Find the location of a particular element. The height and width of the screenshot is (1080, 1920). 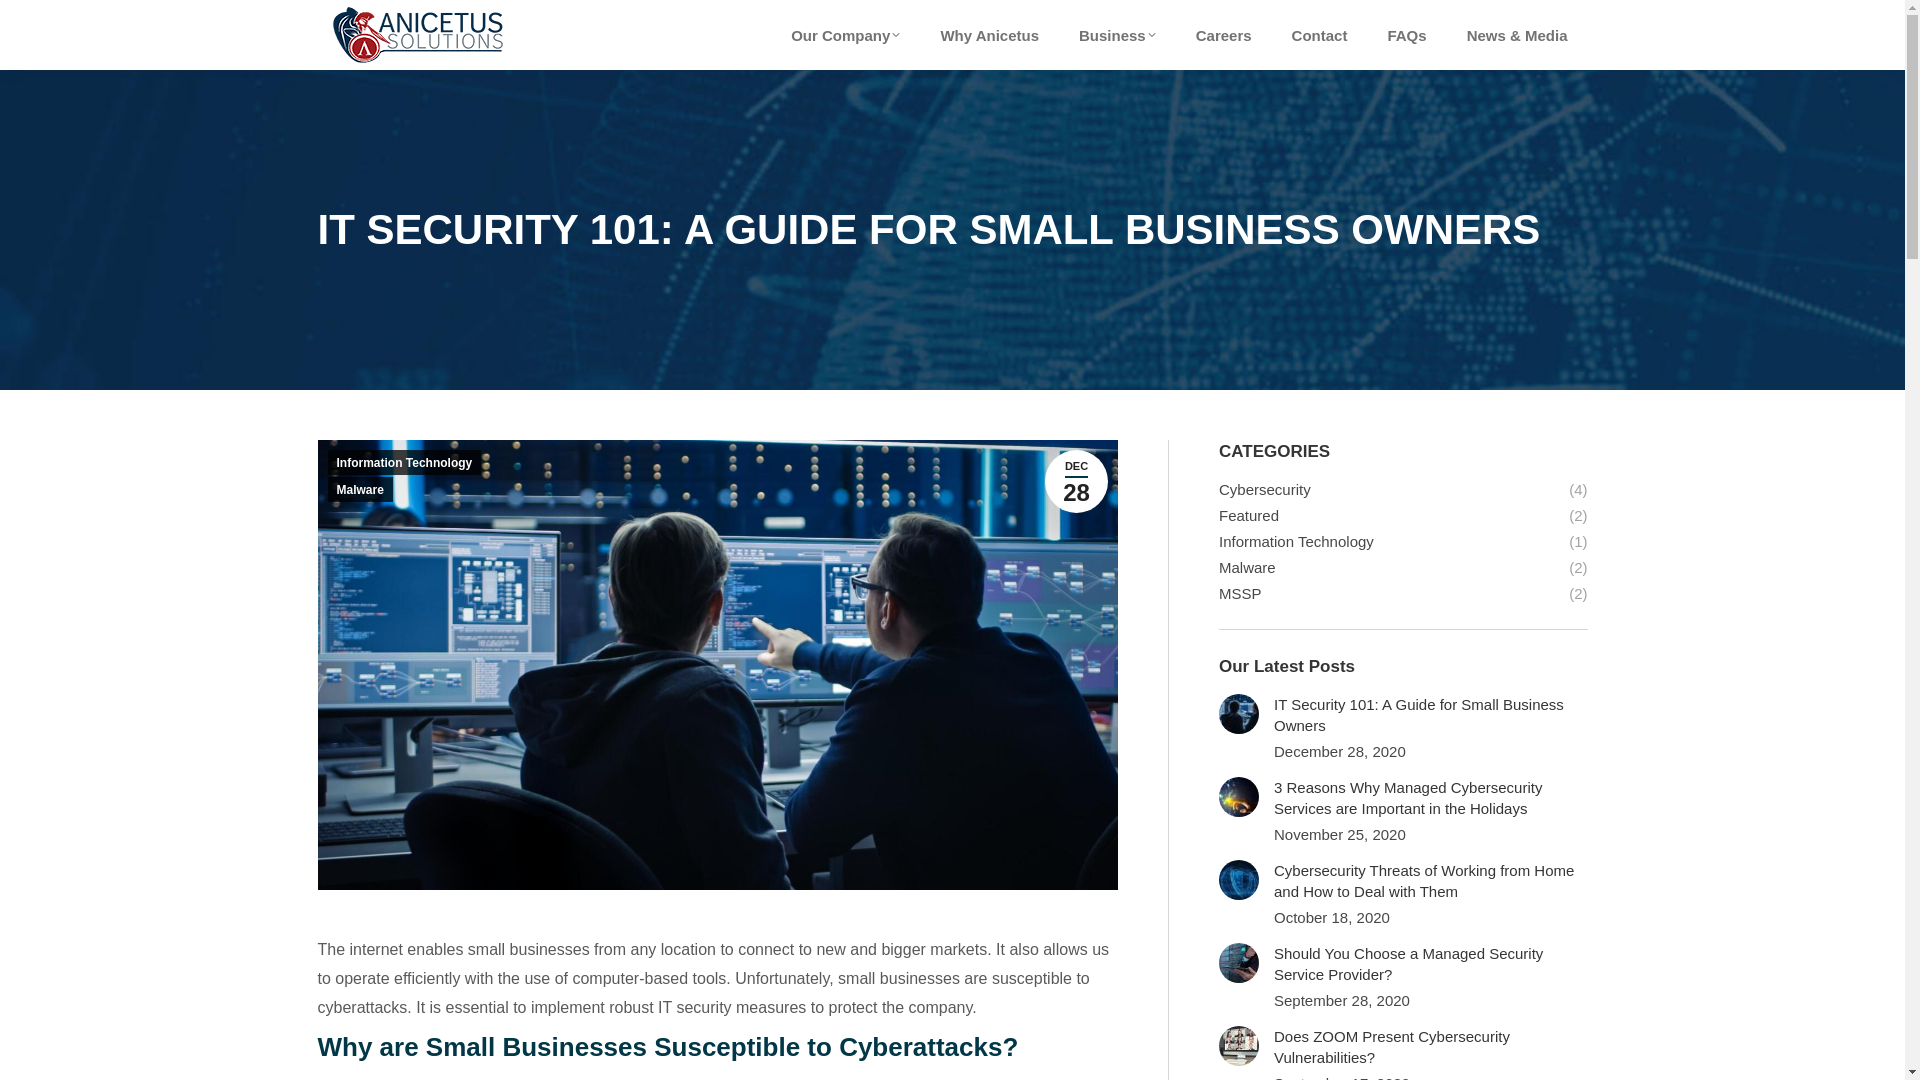

3:45 pm is located at coordinates (1224, 35).